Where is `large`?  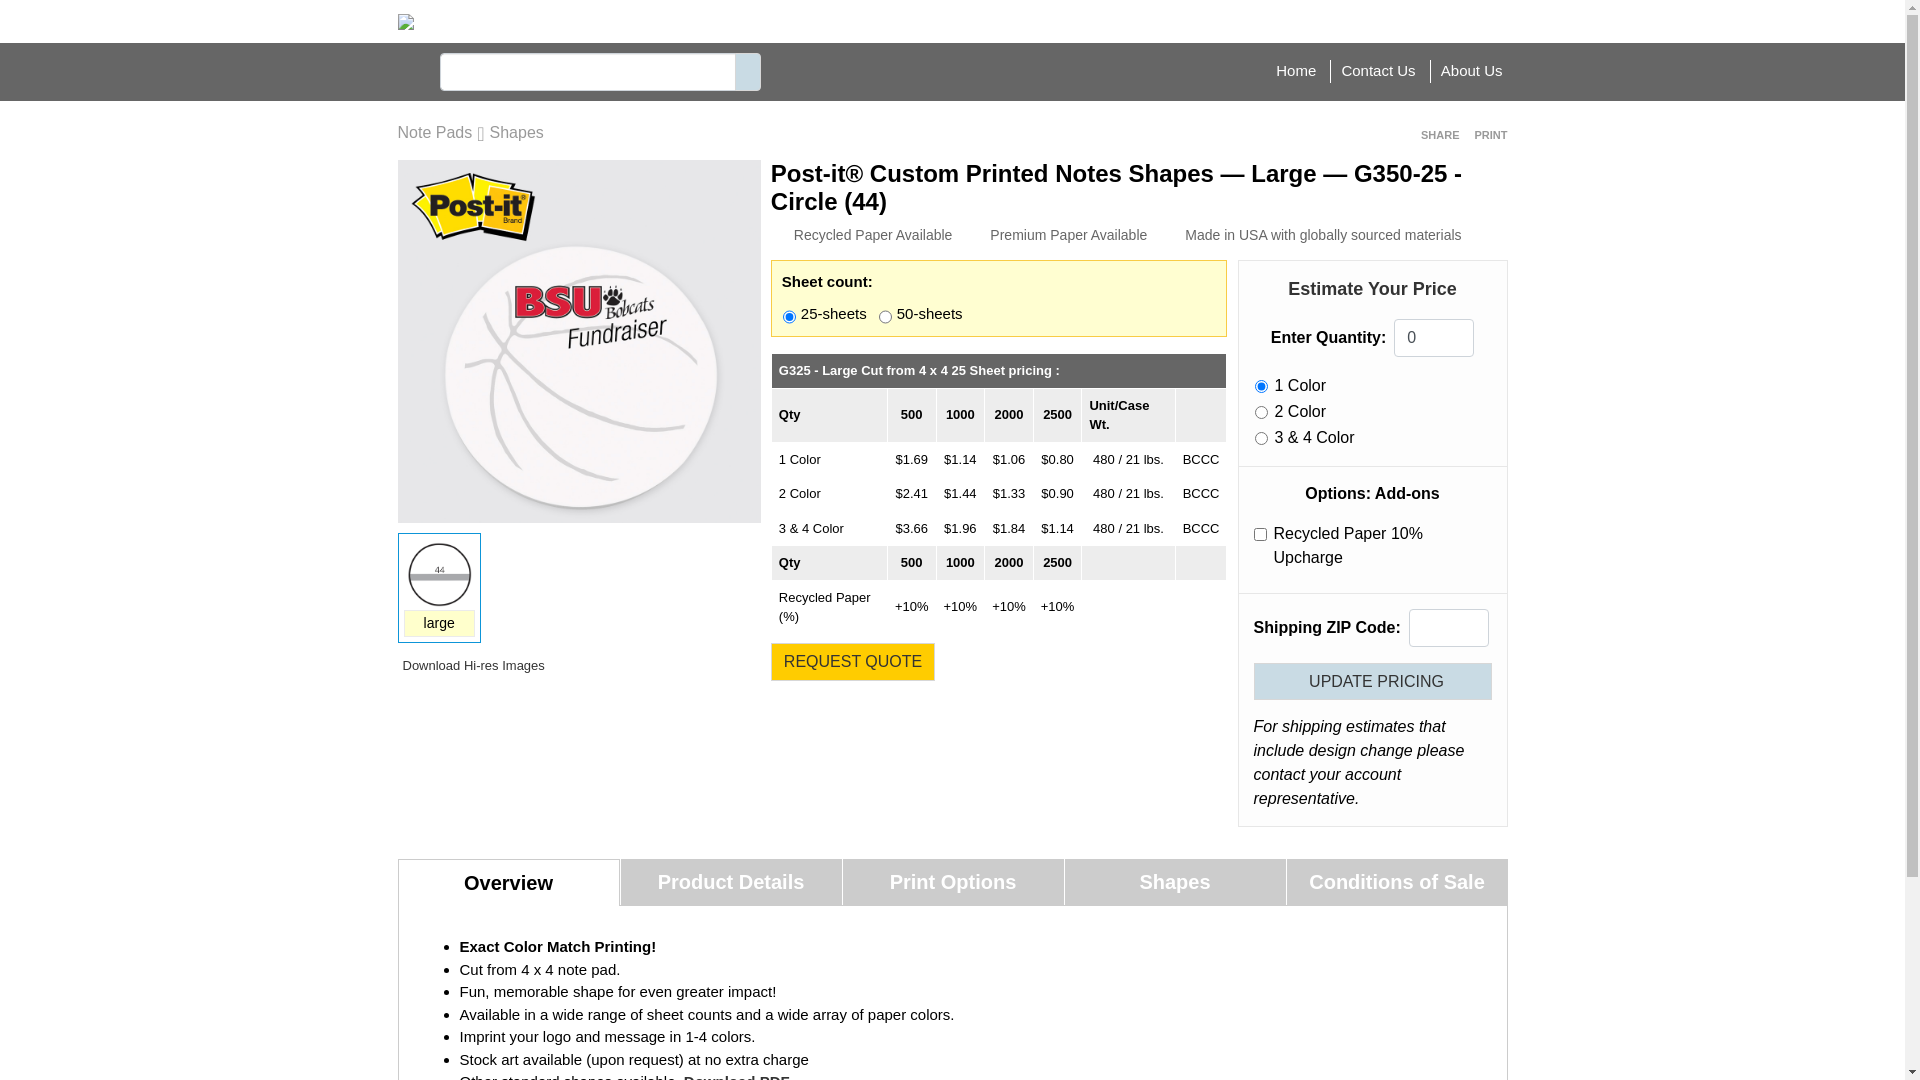 large is located at coordinates (440, 624).